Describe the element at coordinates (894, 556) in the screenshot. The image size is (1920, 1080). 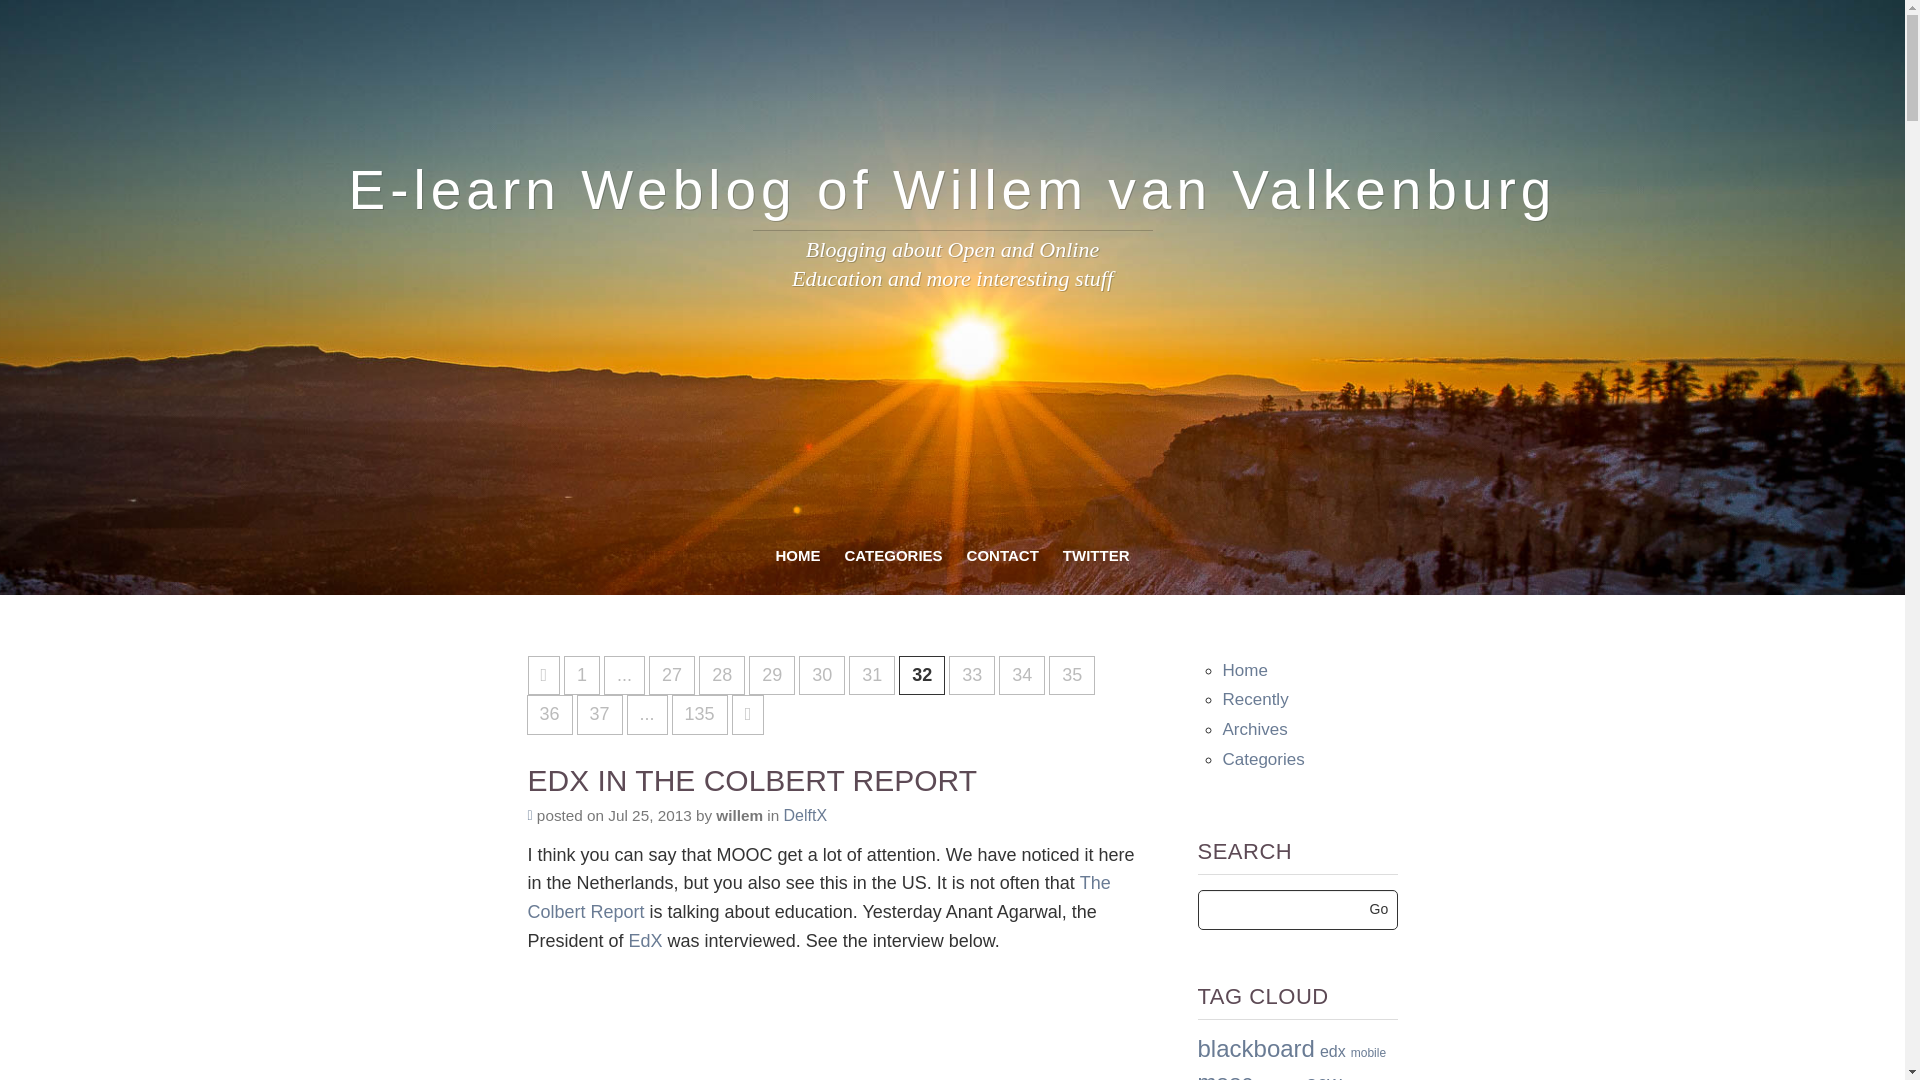
I see `CATEGORIES` at that location.